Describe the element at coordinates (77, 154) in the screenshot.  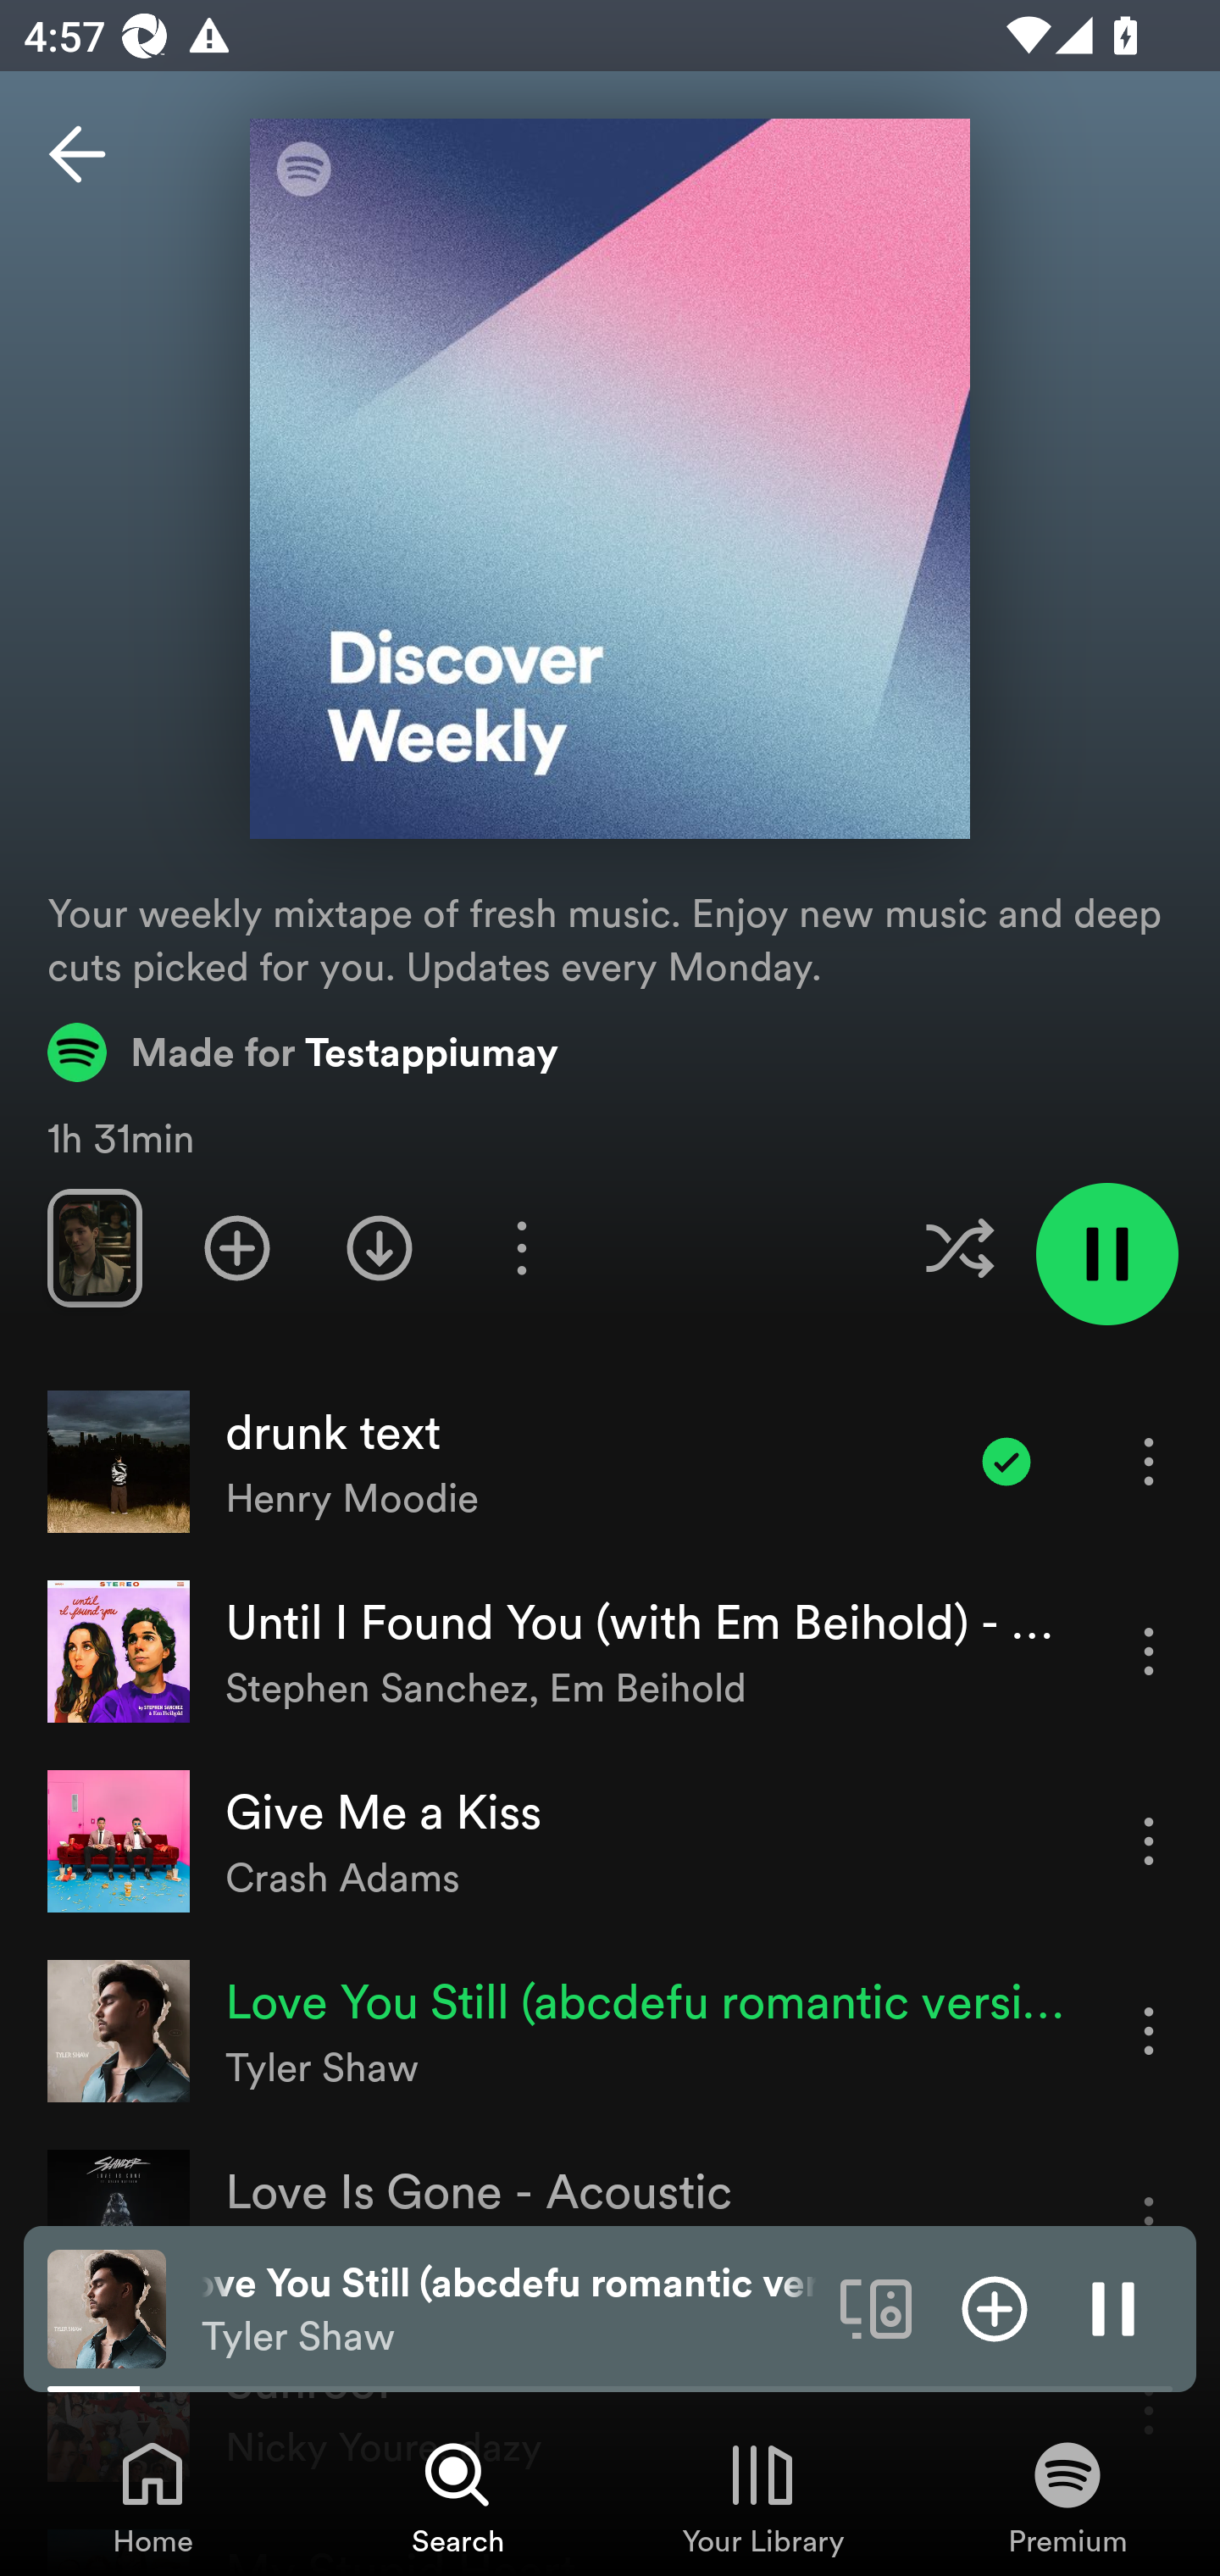
I see `Back` at that location.